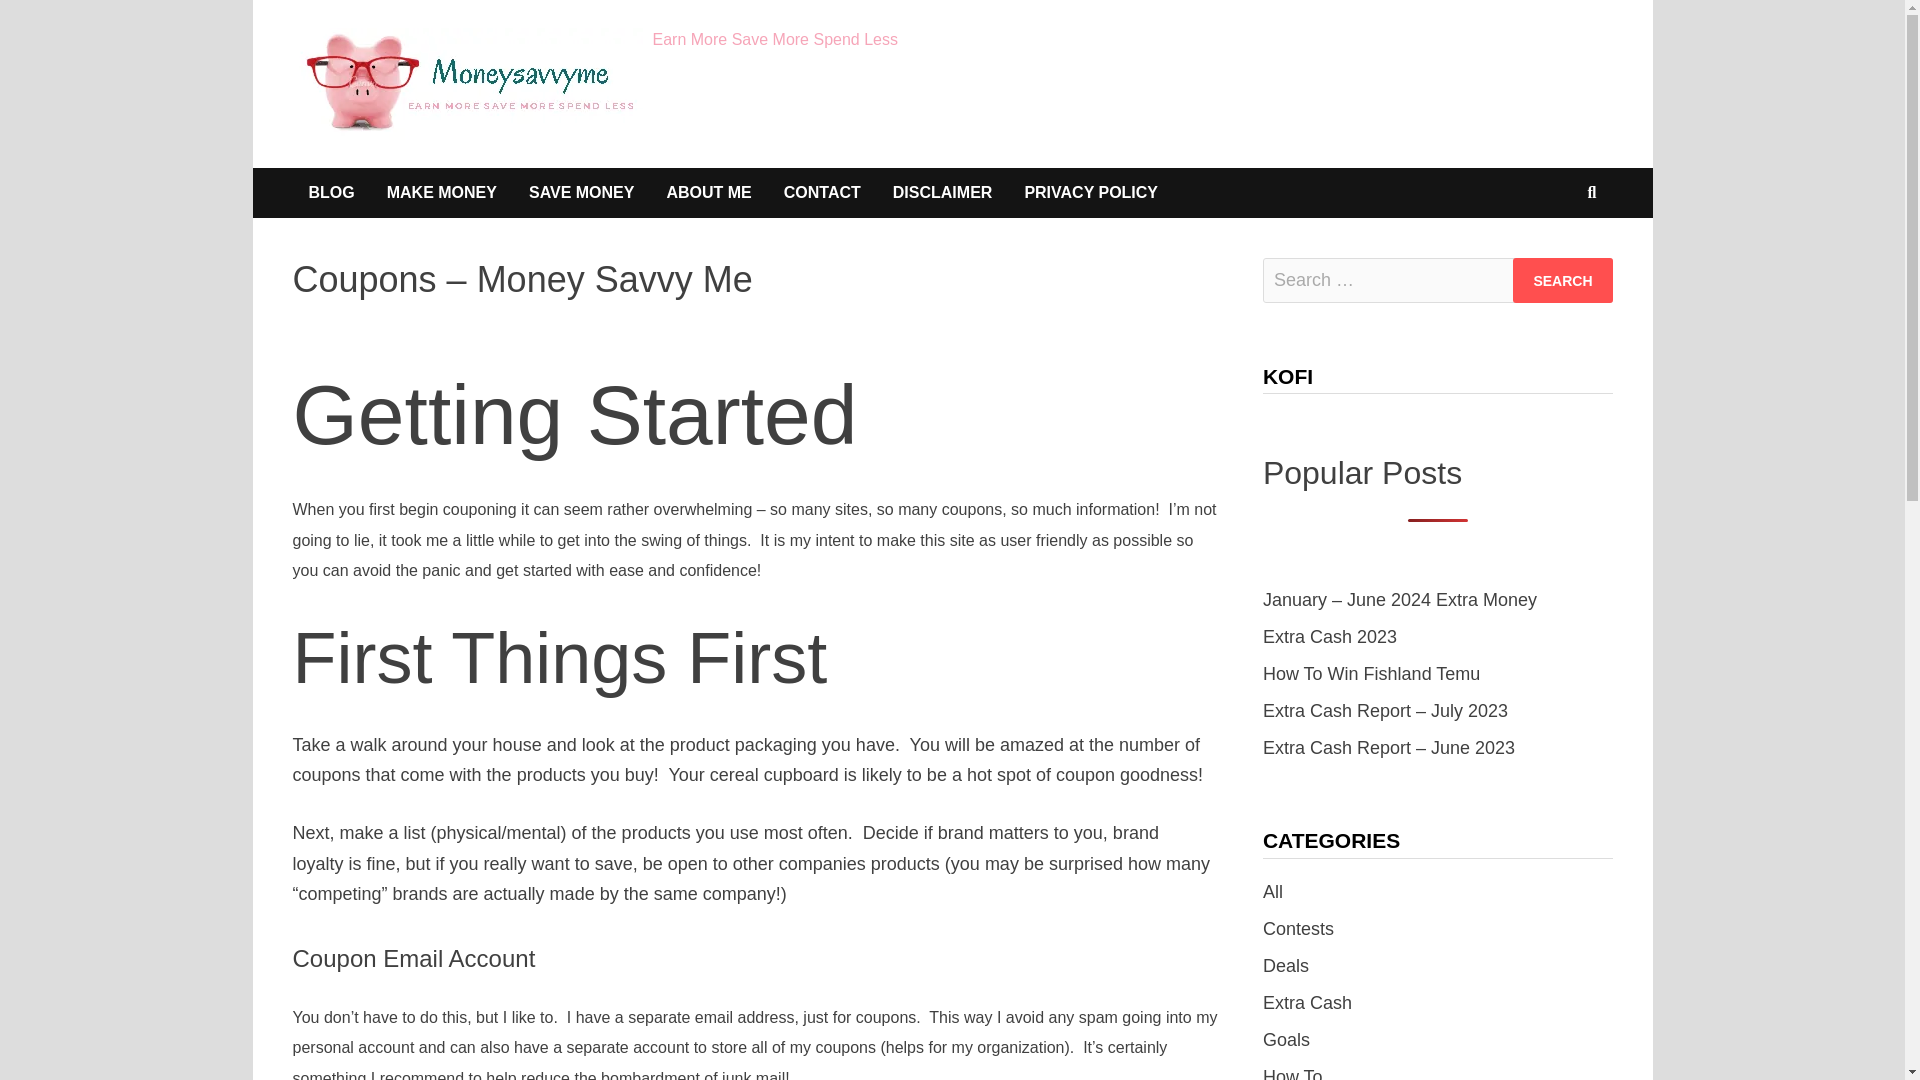 The height and width of the screenshot is (1080, 1920). I want to click on Search, so click(1562, 280).